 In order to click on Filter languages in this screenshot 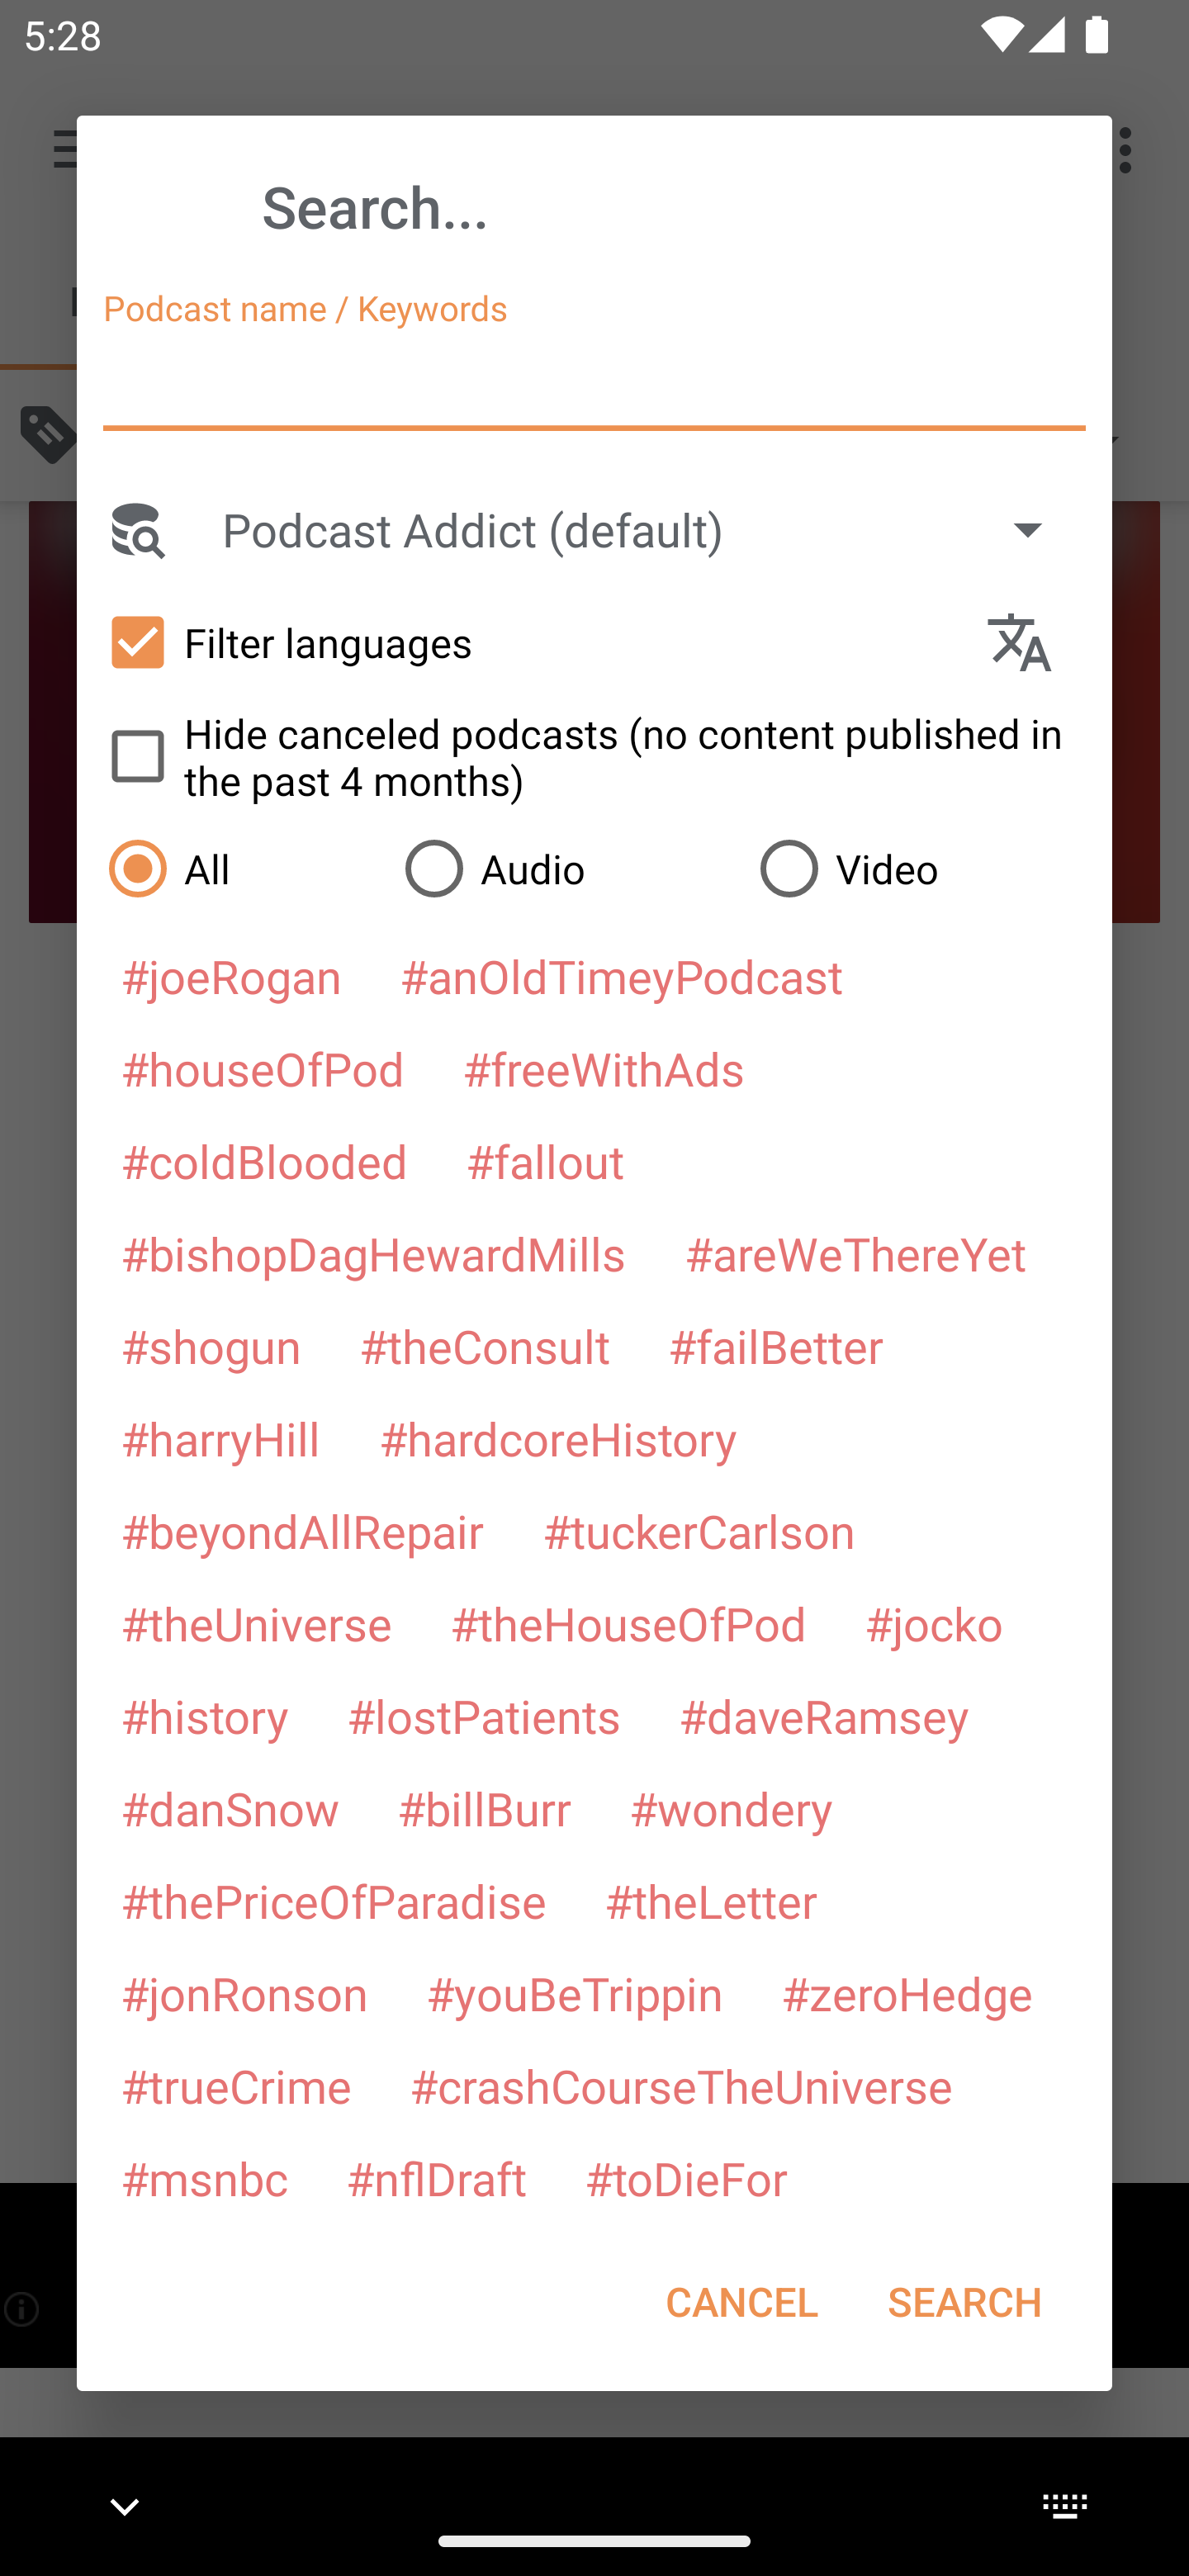, I will do `click(530, 641)`.